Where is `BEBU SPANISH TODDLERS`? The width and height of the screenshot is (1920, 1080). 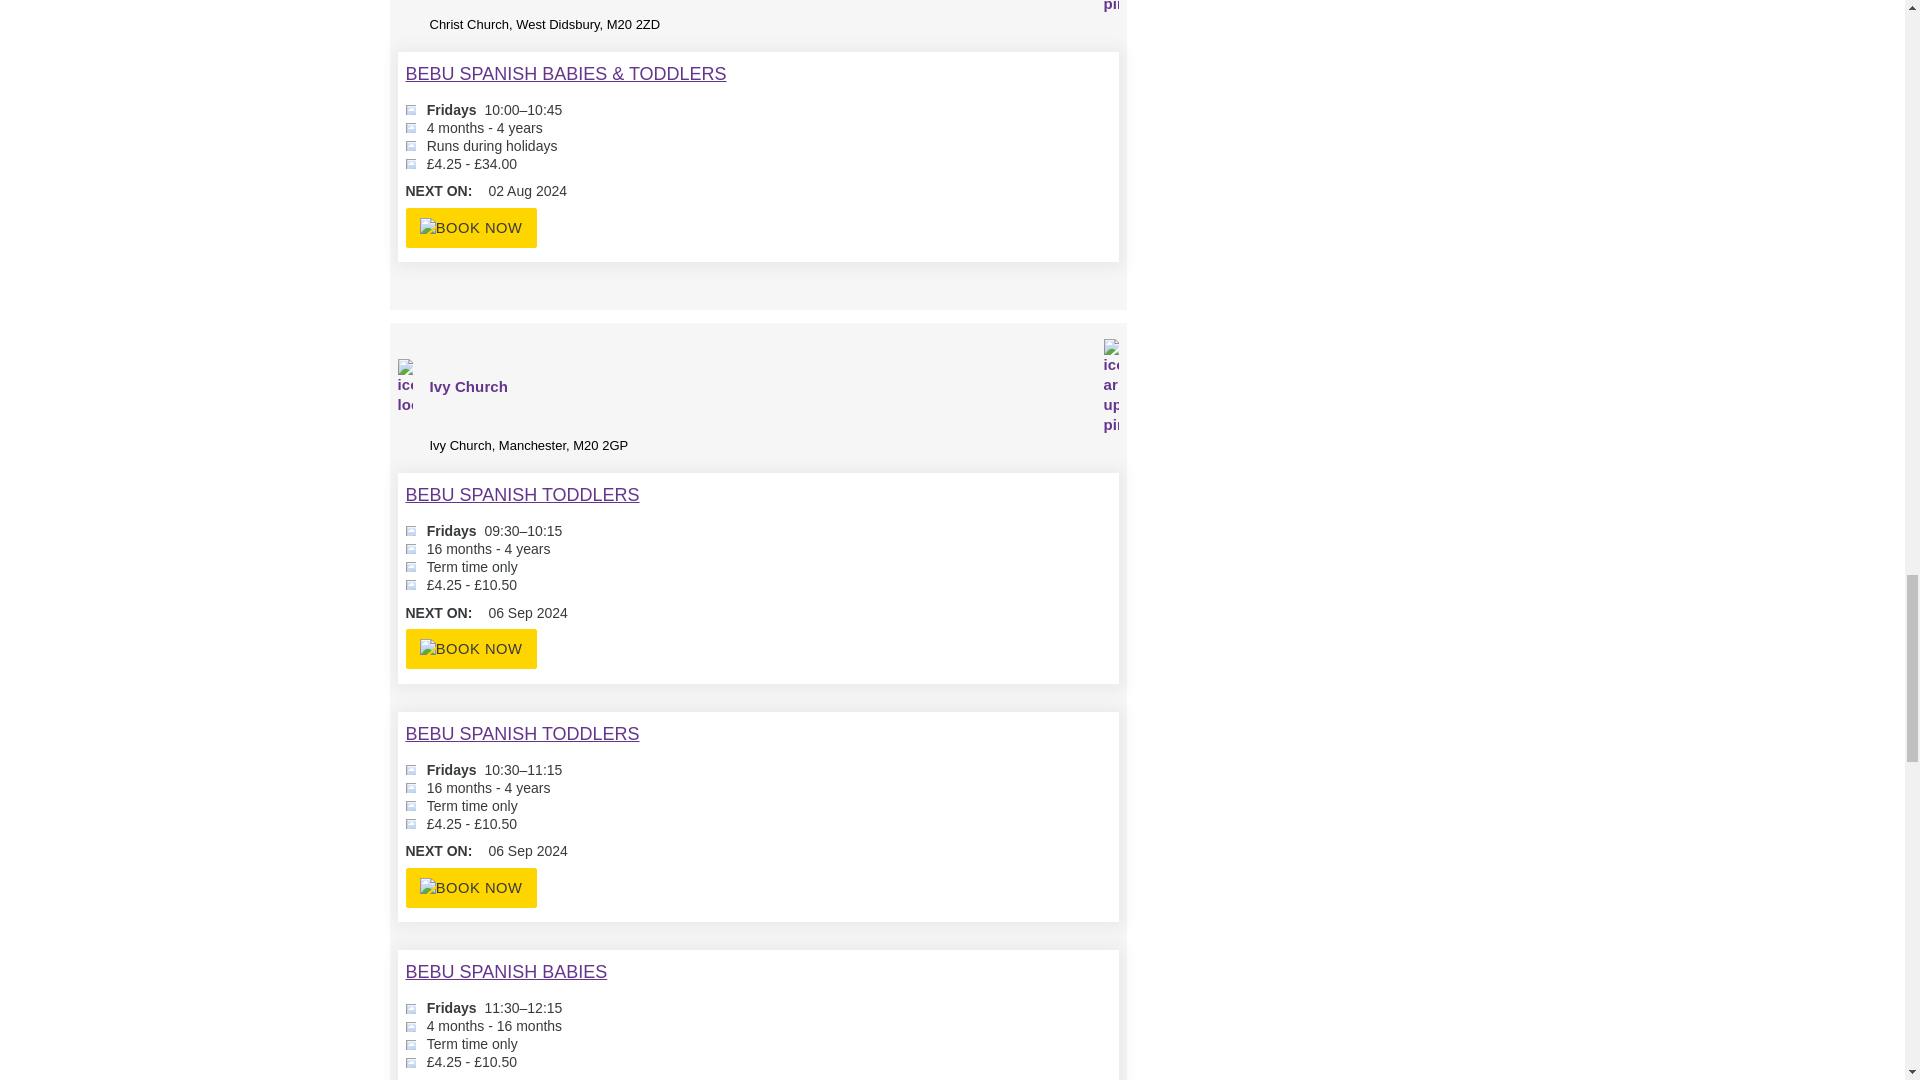
BEBU SPANISH TODDLERS is located at coordinates (522, 494).